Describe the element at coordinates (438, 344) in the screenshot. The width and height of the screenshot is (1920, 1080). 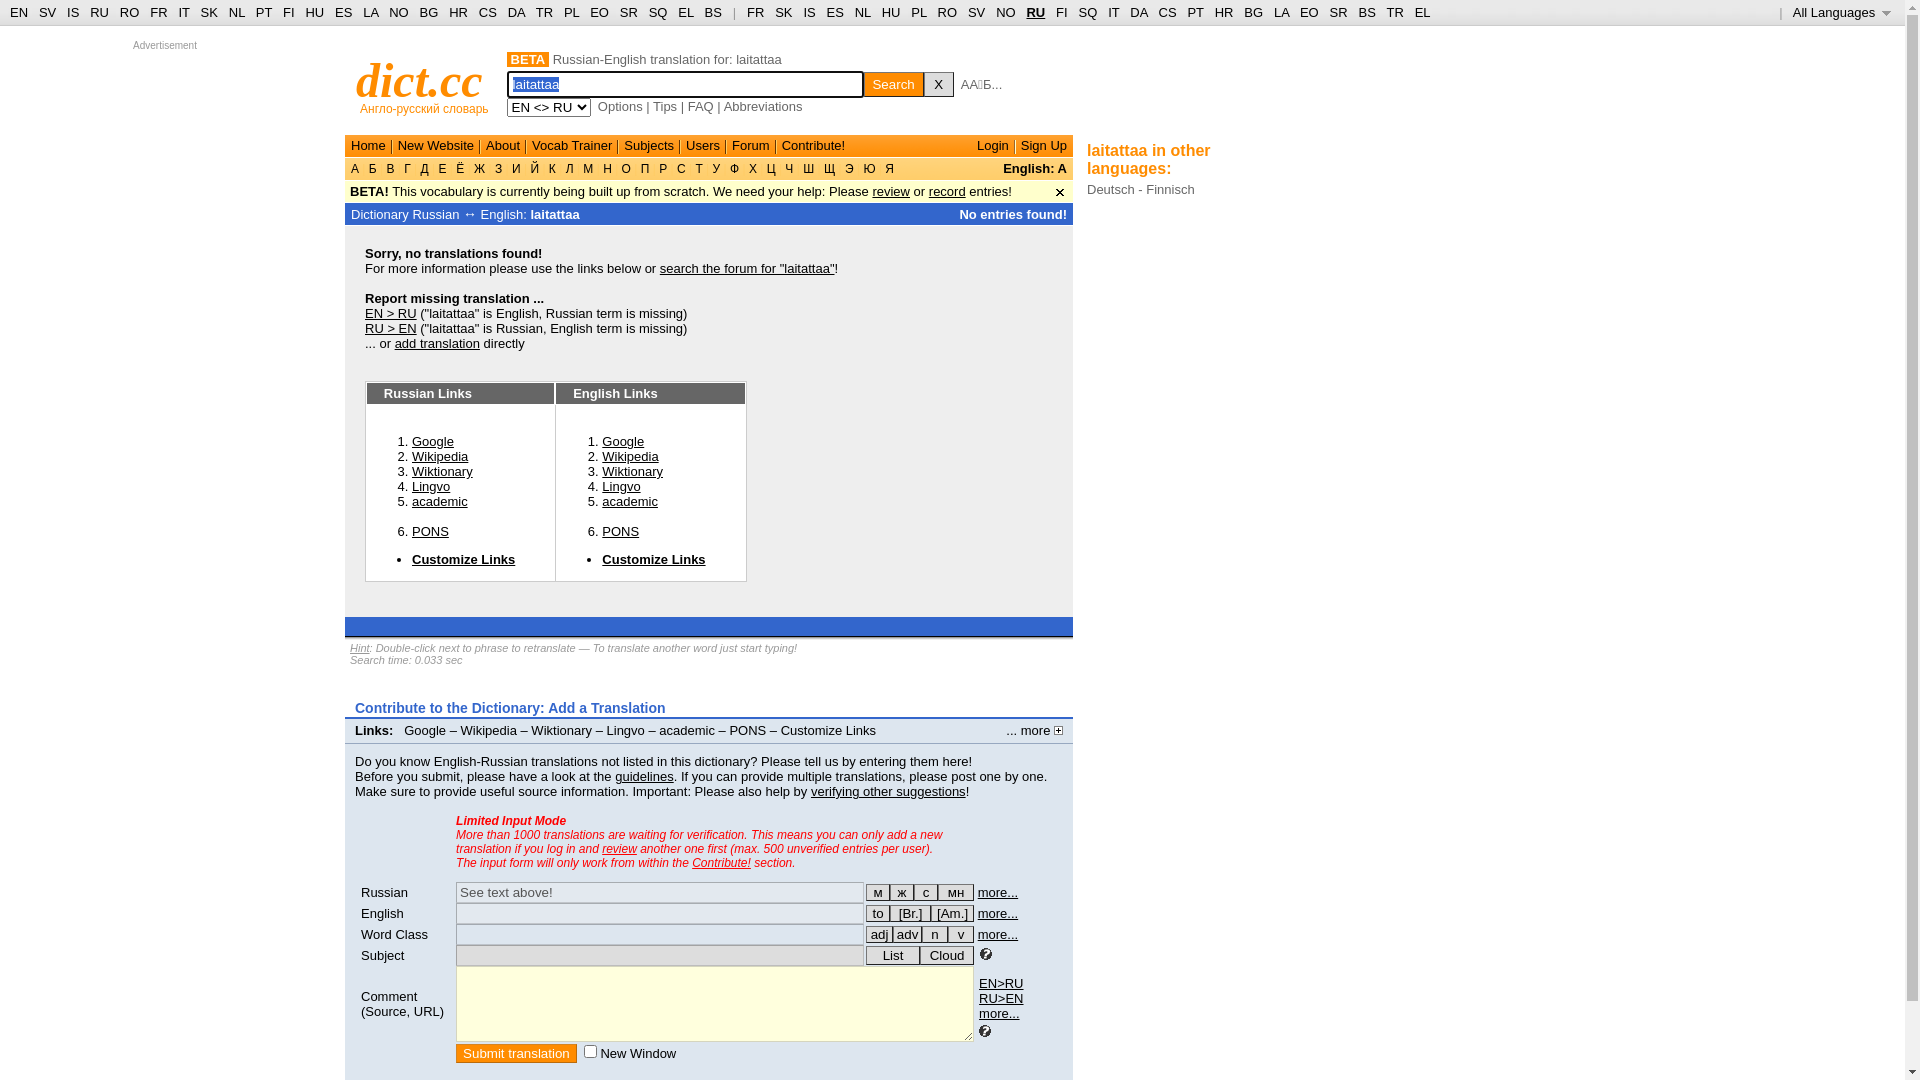
I see `add translation` at that location.